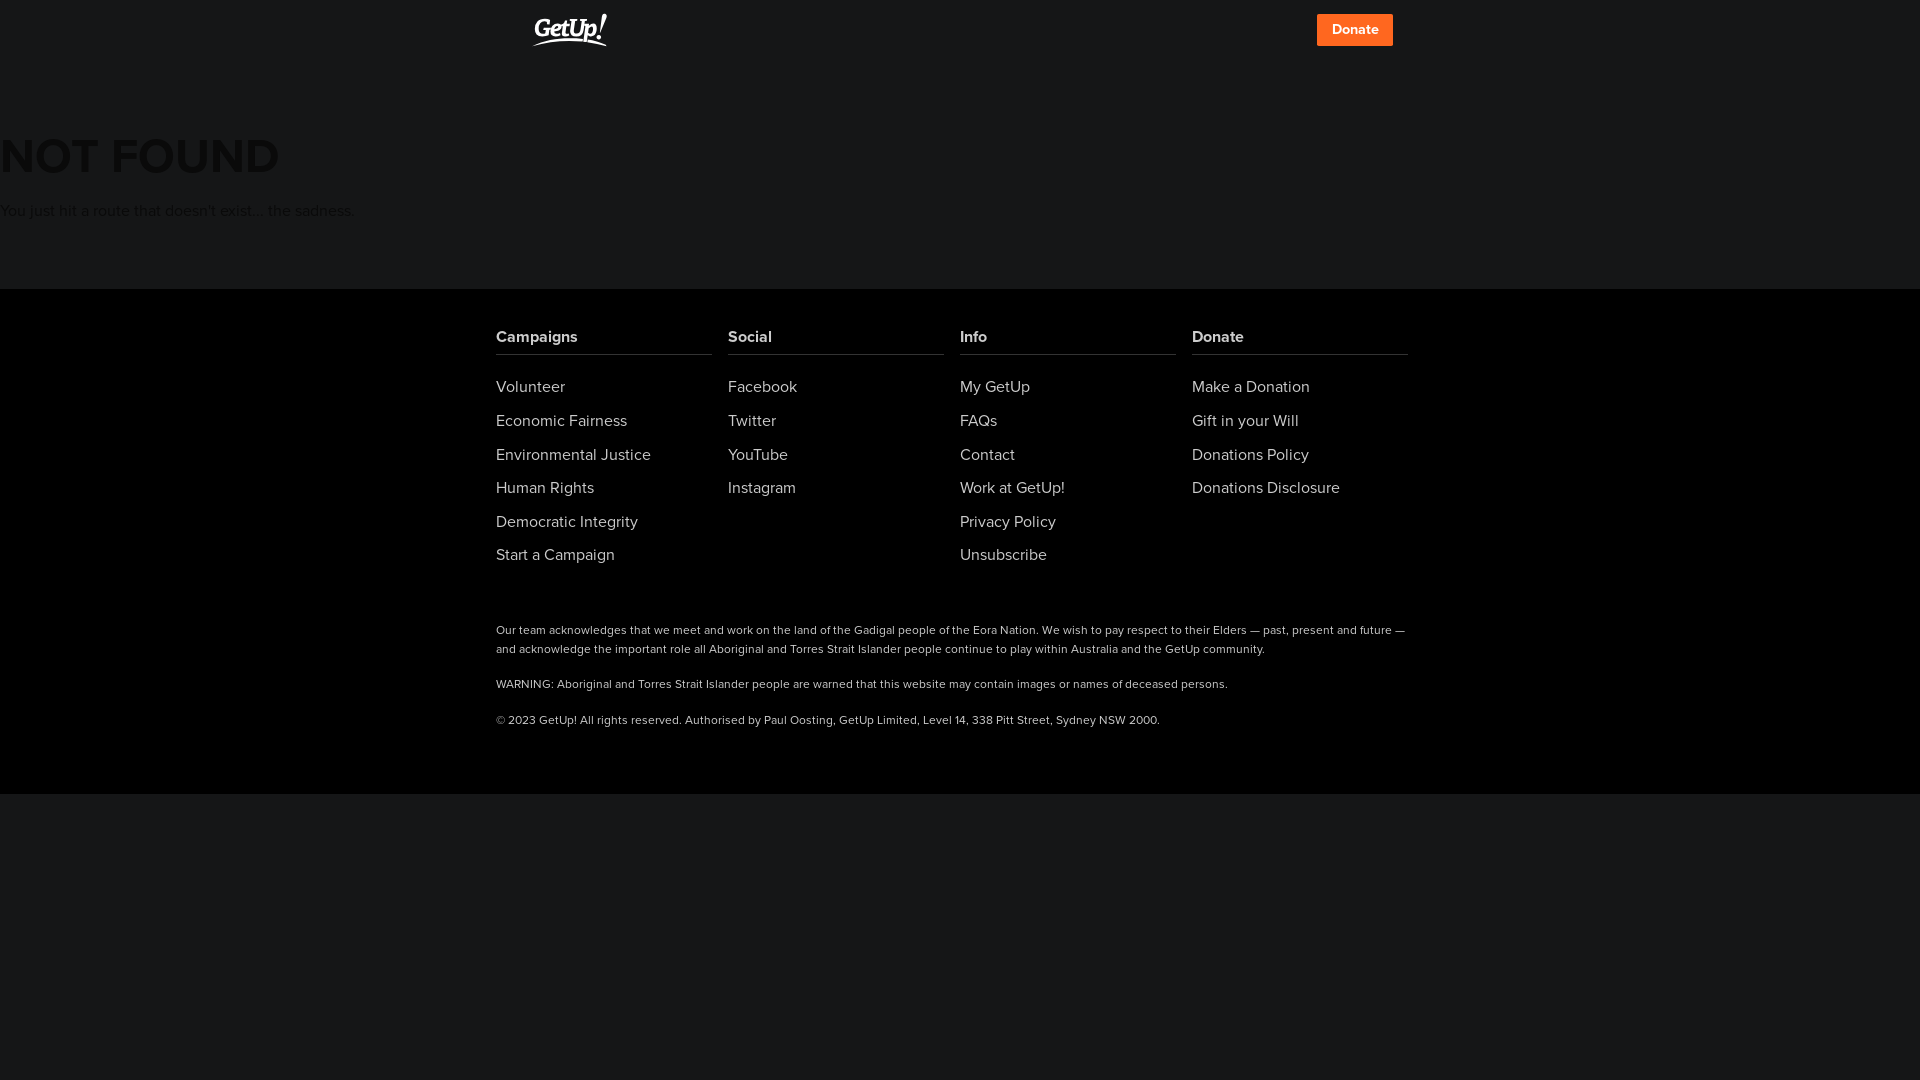 The image size is (1920, 1080). I want to click on Social, so click(750, 337).